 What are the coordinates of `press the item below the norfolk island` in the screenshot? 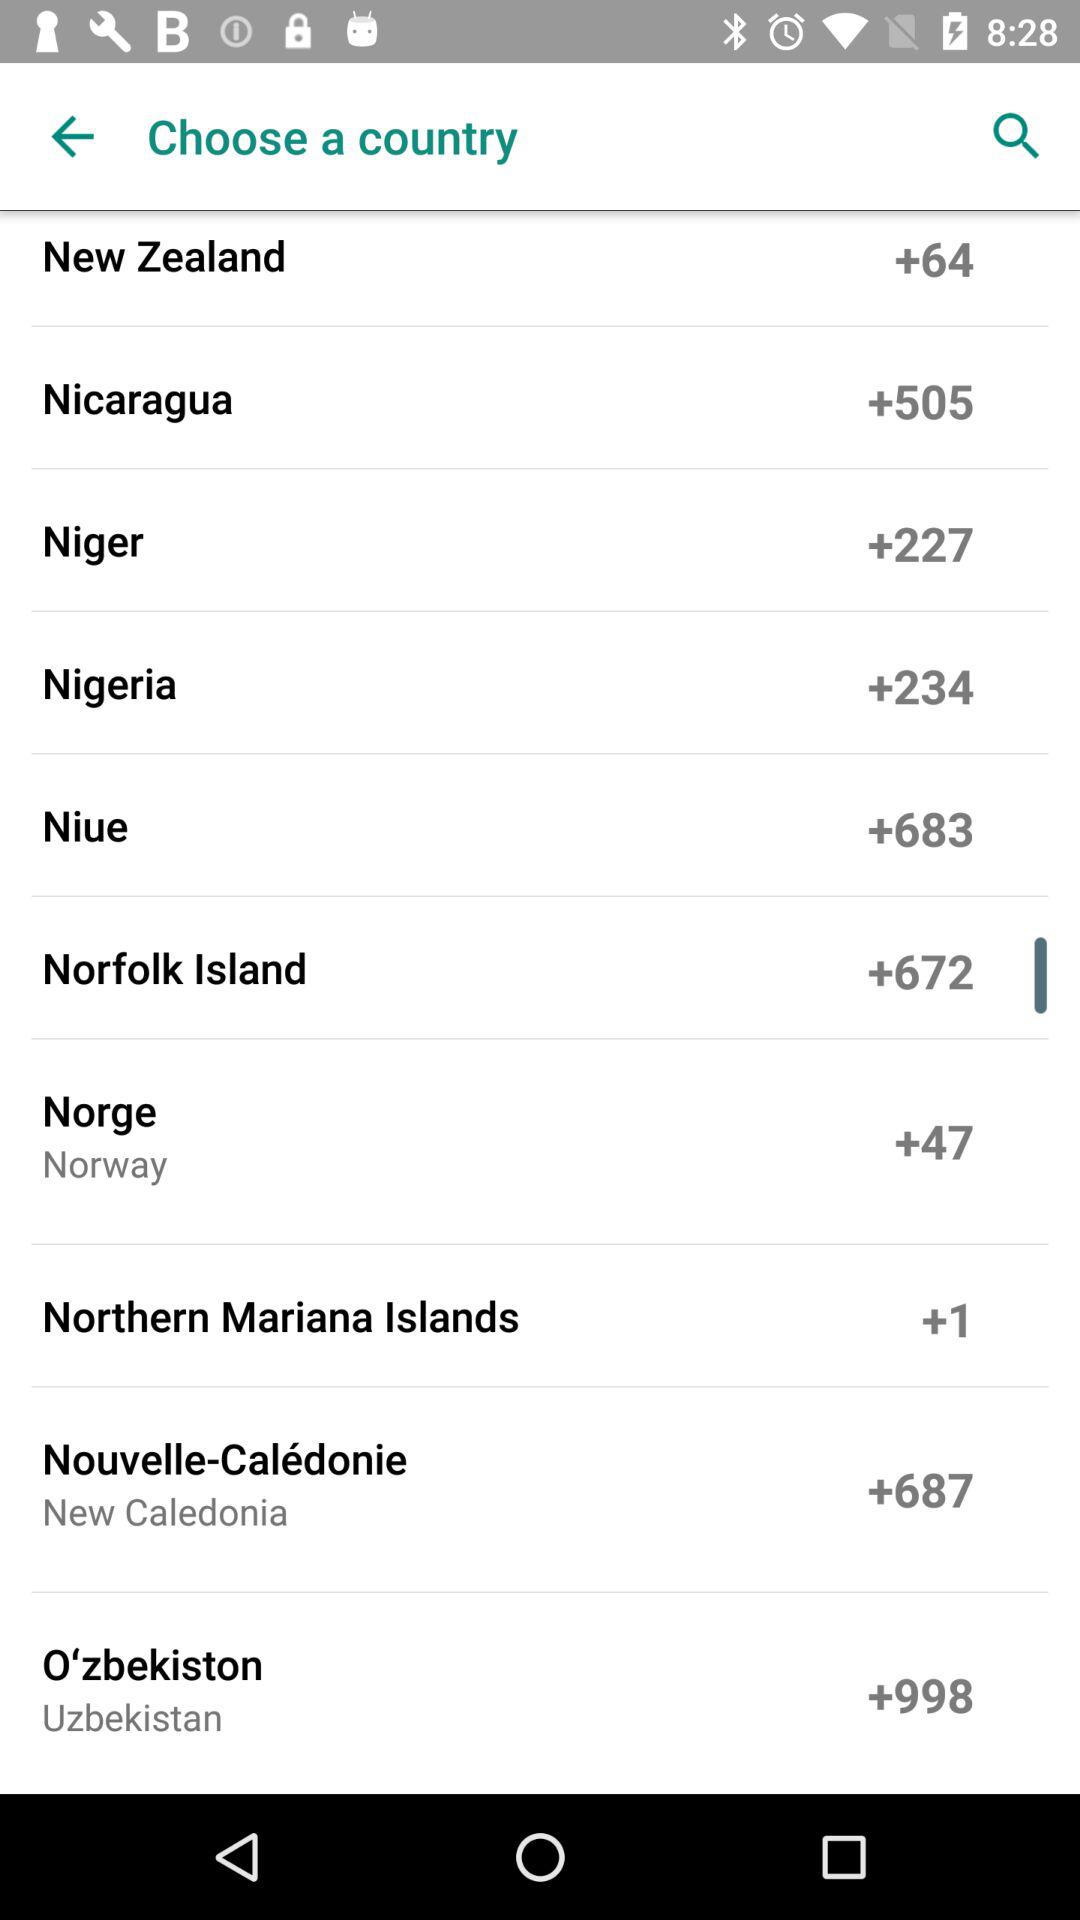 It's located at (99, 1110).